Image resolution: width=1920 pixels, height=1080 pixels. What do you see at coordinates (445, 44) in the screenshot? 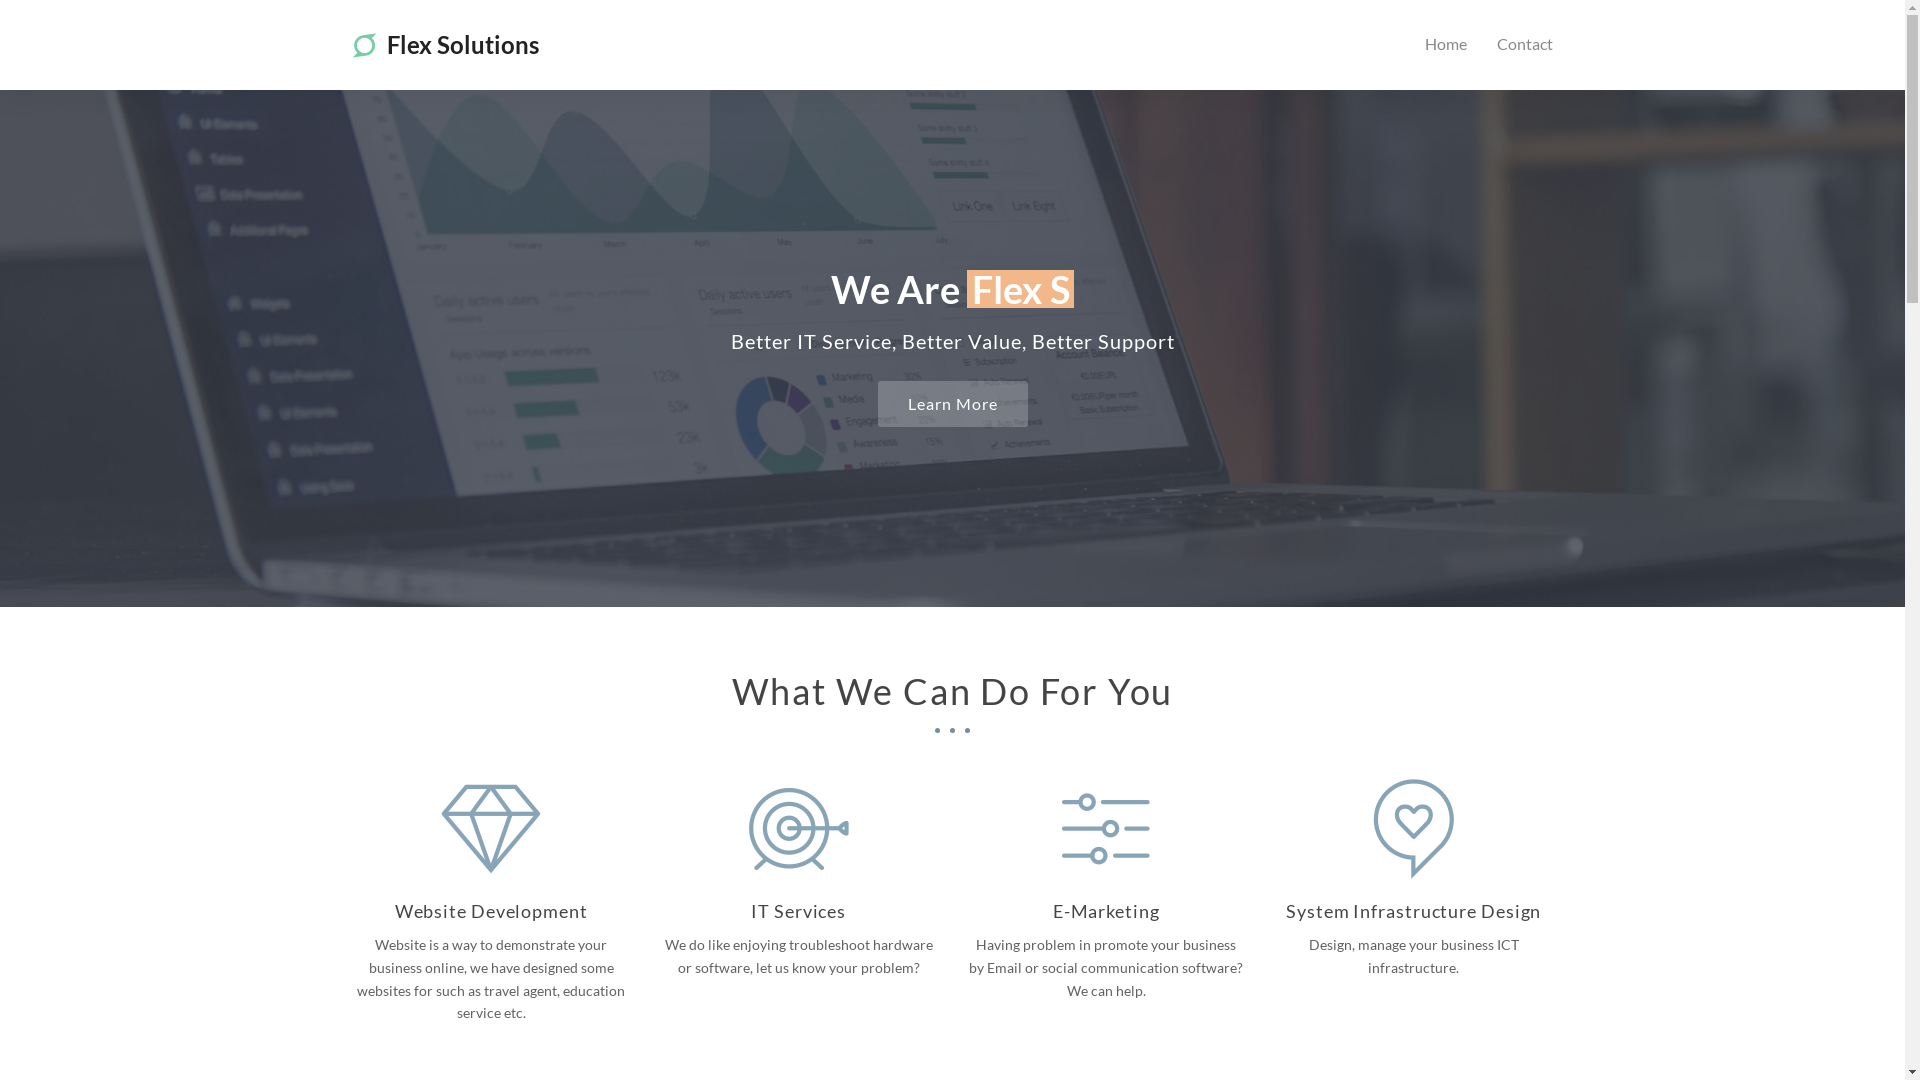
I see `Flex Solutions` at bounding box center [445, 44].